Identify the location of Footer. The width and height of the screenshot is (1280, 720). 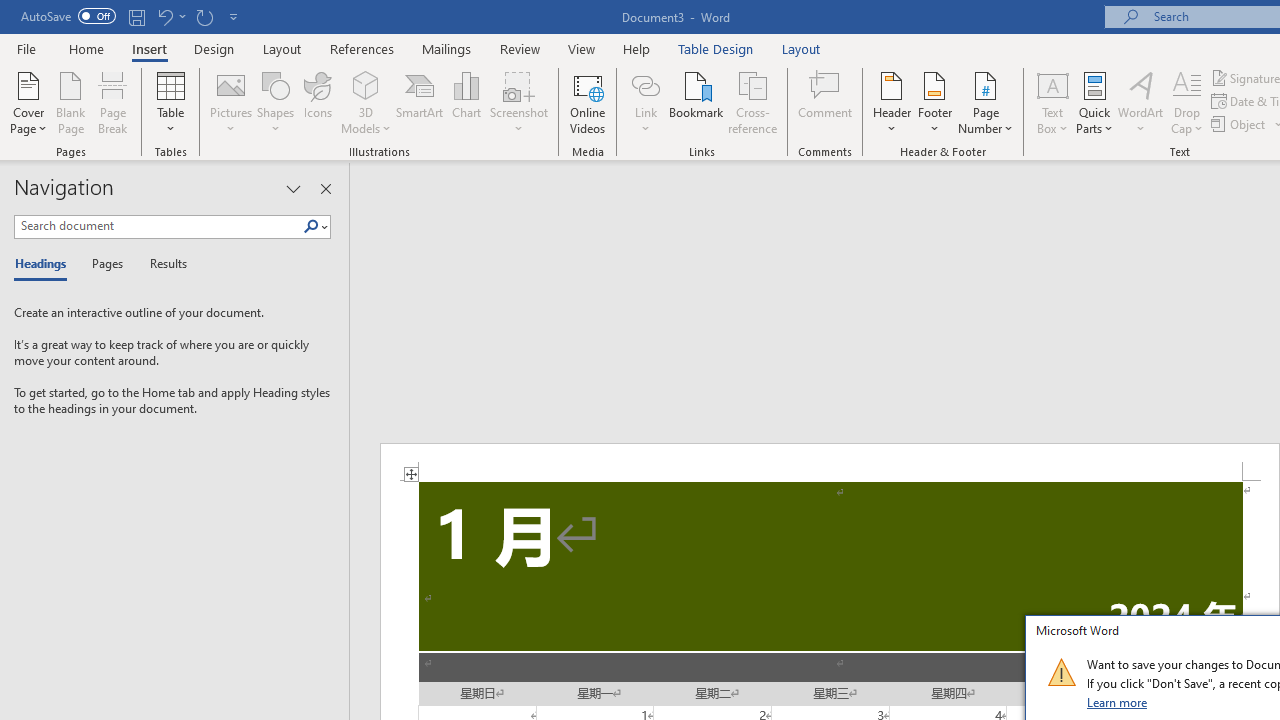
(934, 102).